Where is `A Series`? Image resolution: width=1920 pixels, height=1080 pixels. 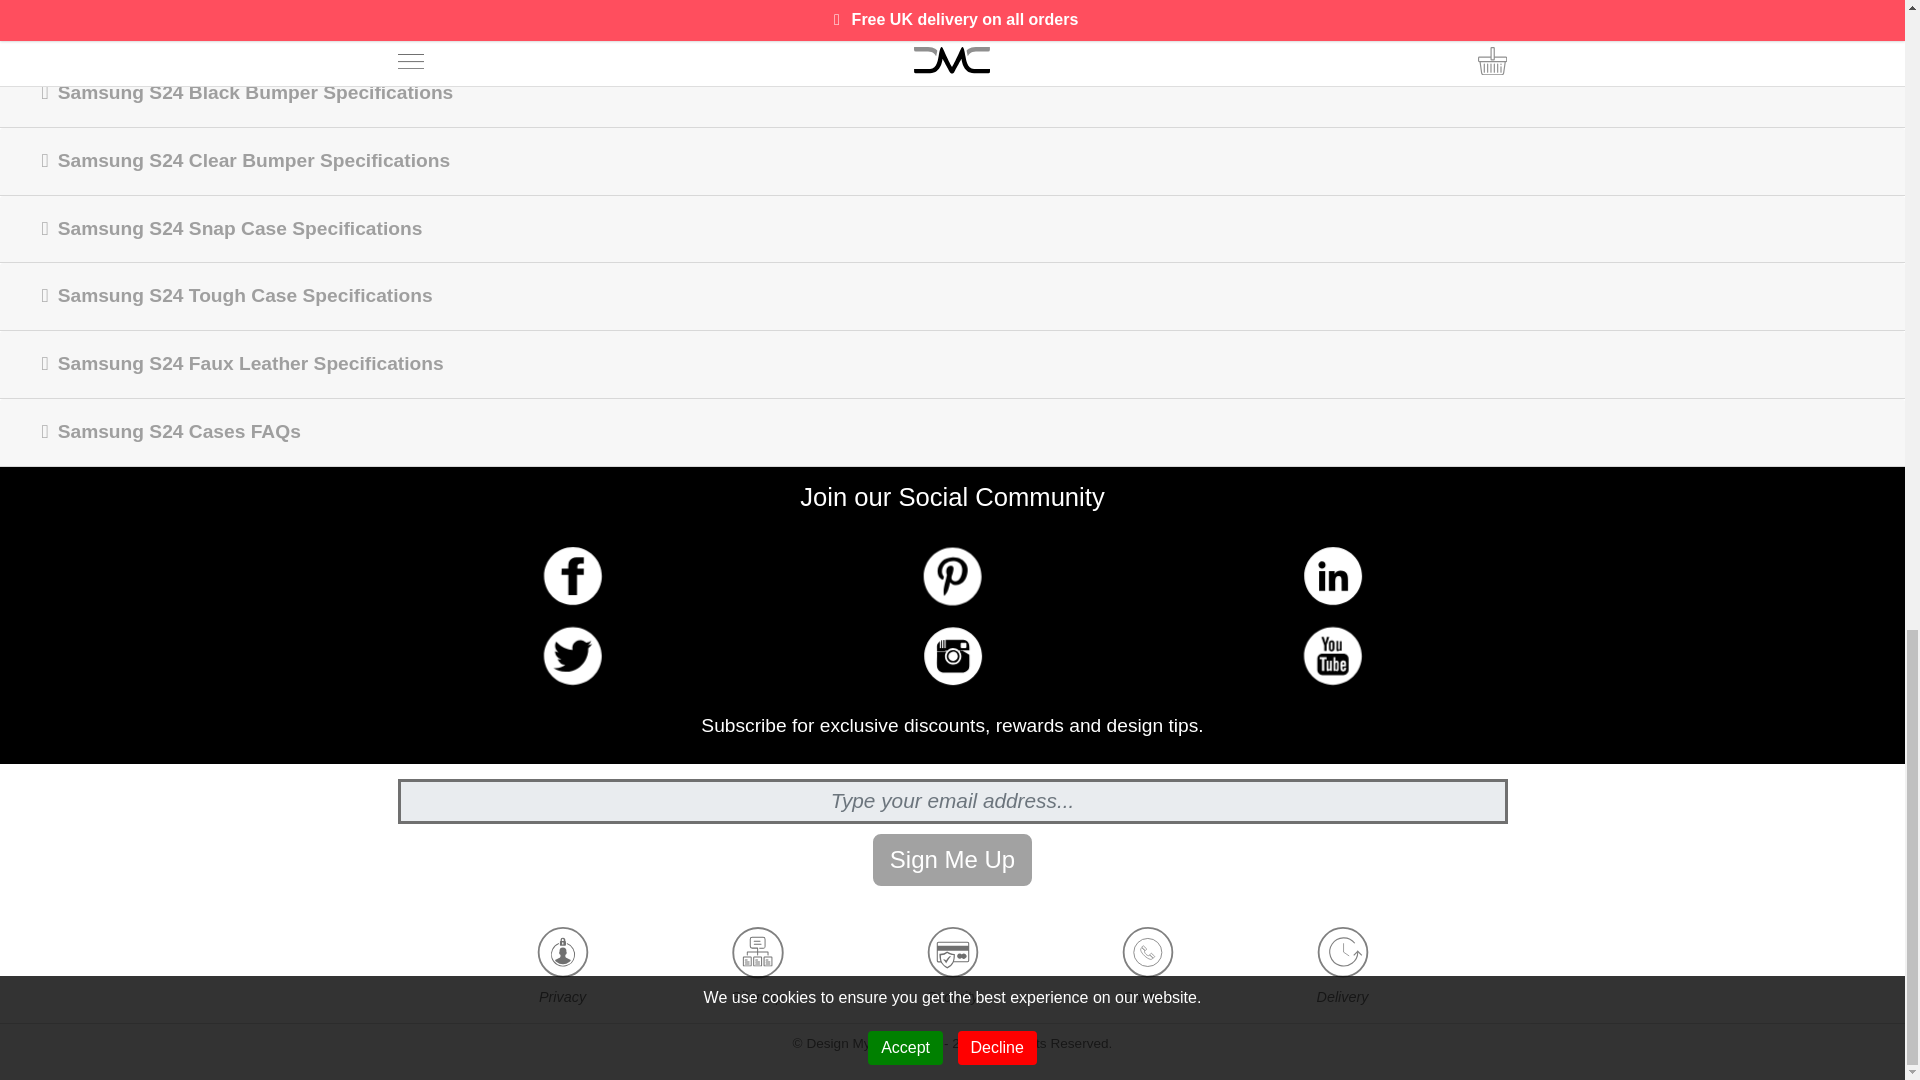
A Series is located at coordinates (858, 10).